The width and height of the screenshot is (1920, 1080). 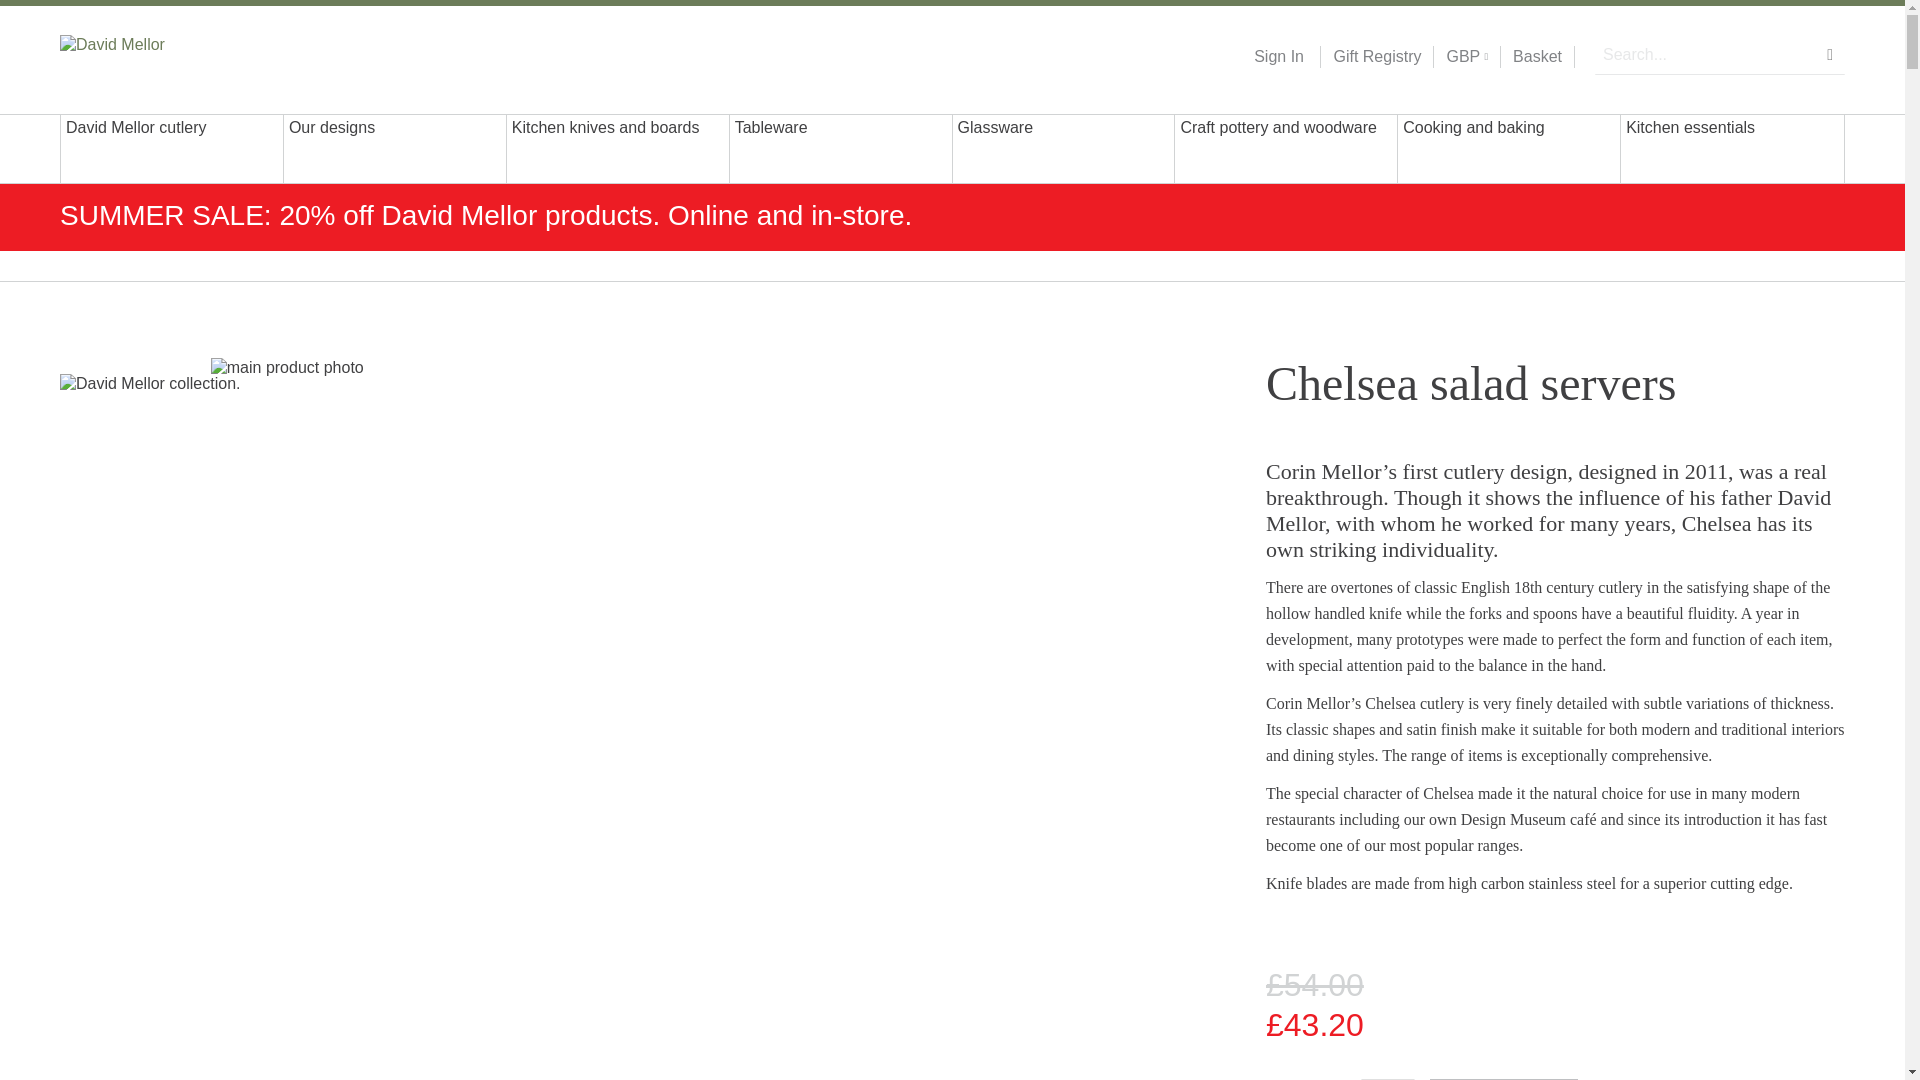 I want to click on Gift Registry, so click(x=1370, y=57).